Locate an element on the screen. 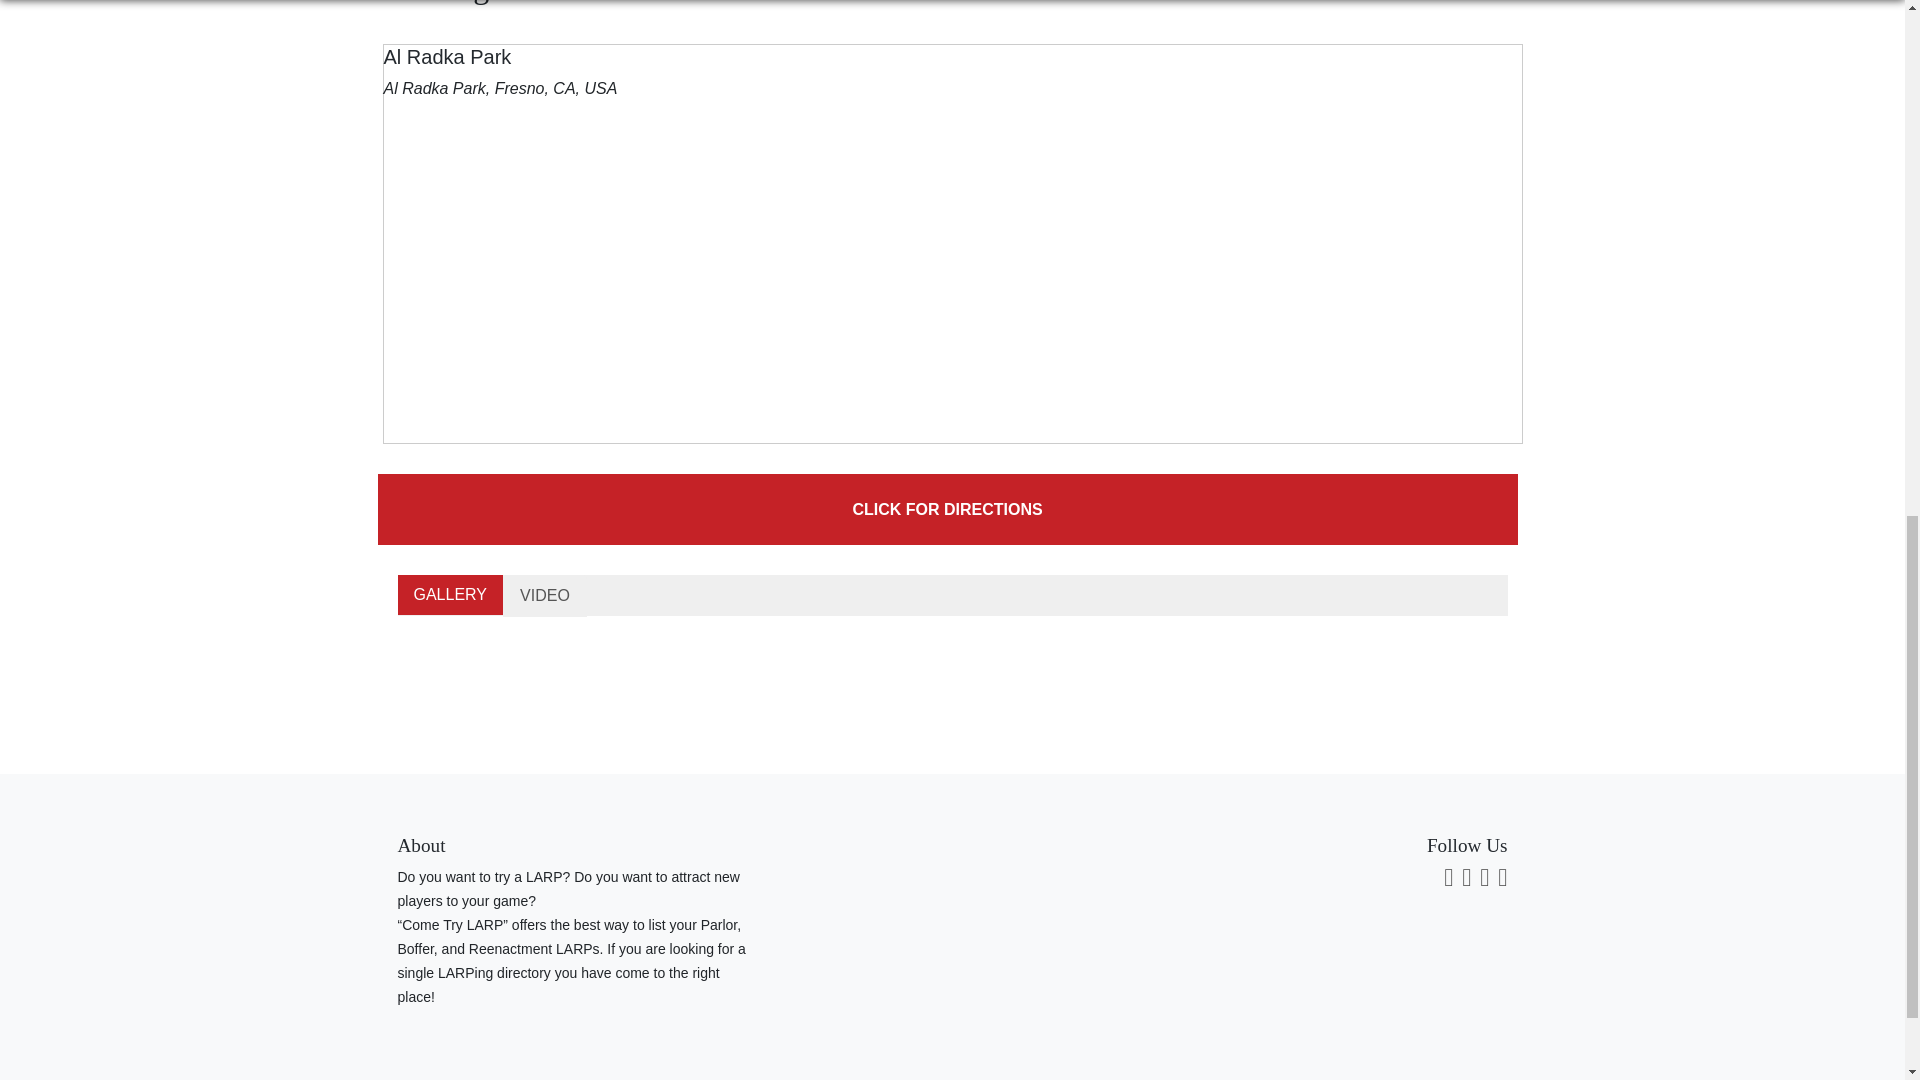 This screenshot has width=1920, height=1080. VIDEO is located at coordinates (545, 595).